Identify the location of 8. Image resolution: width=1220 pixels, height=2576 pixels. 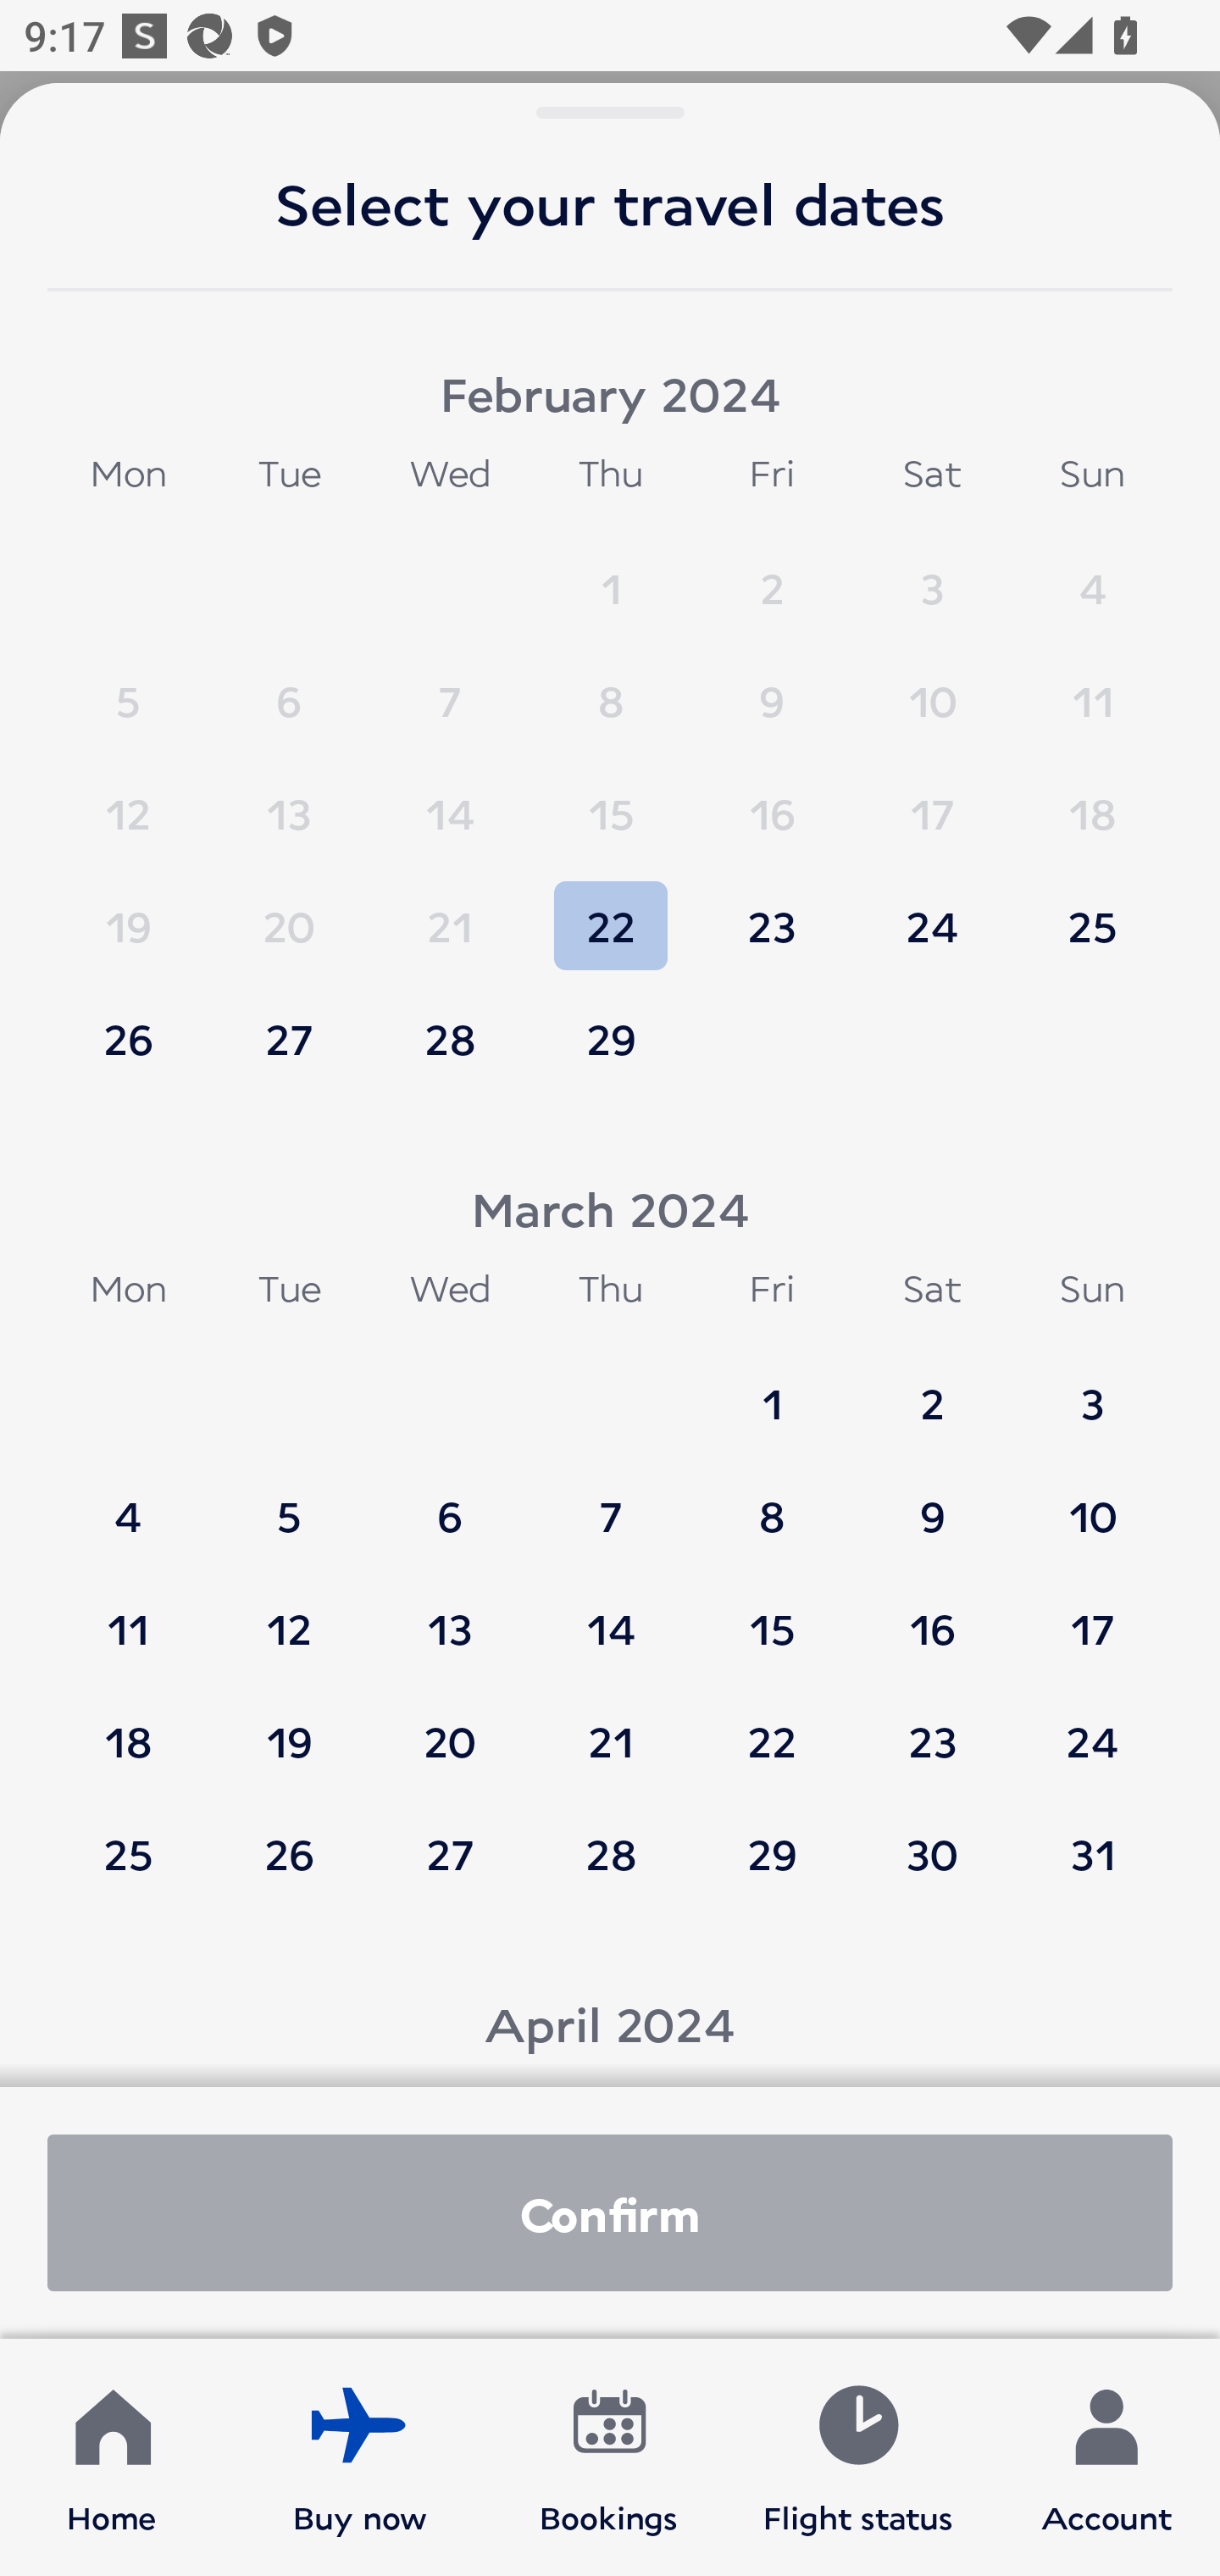
(611, 685).